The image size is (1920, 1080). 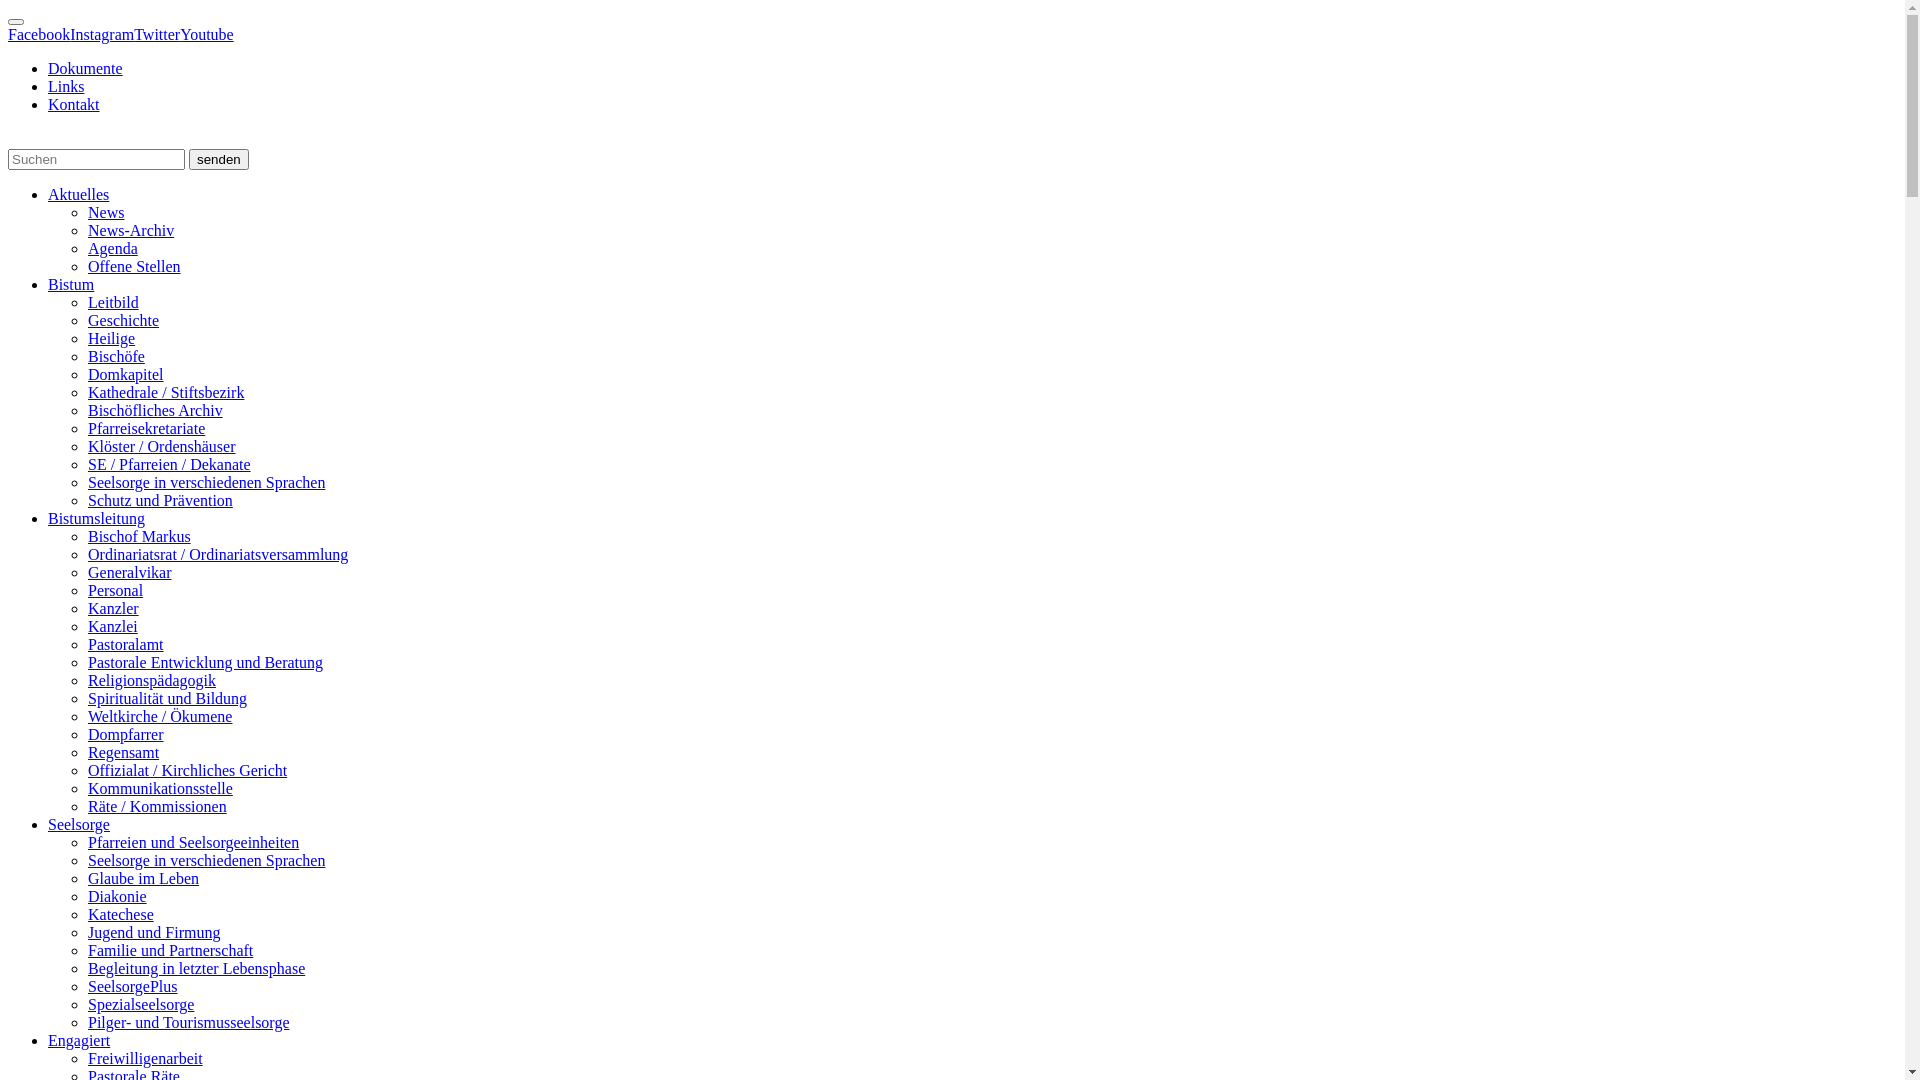 What do you see at coordinates (132, 986) in the screenshot?
I see `SeelsorgePlus` at bounding box center [132, 986].